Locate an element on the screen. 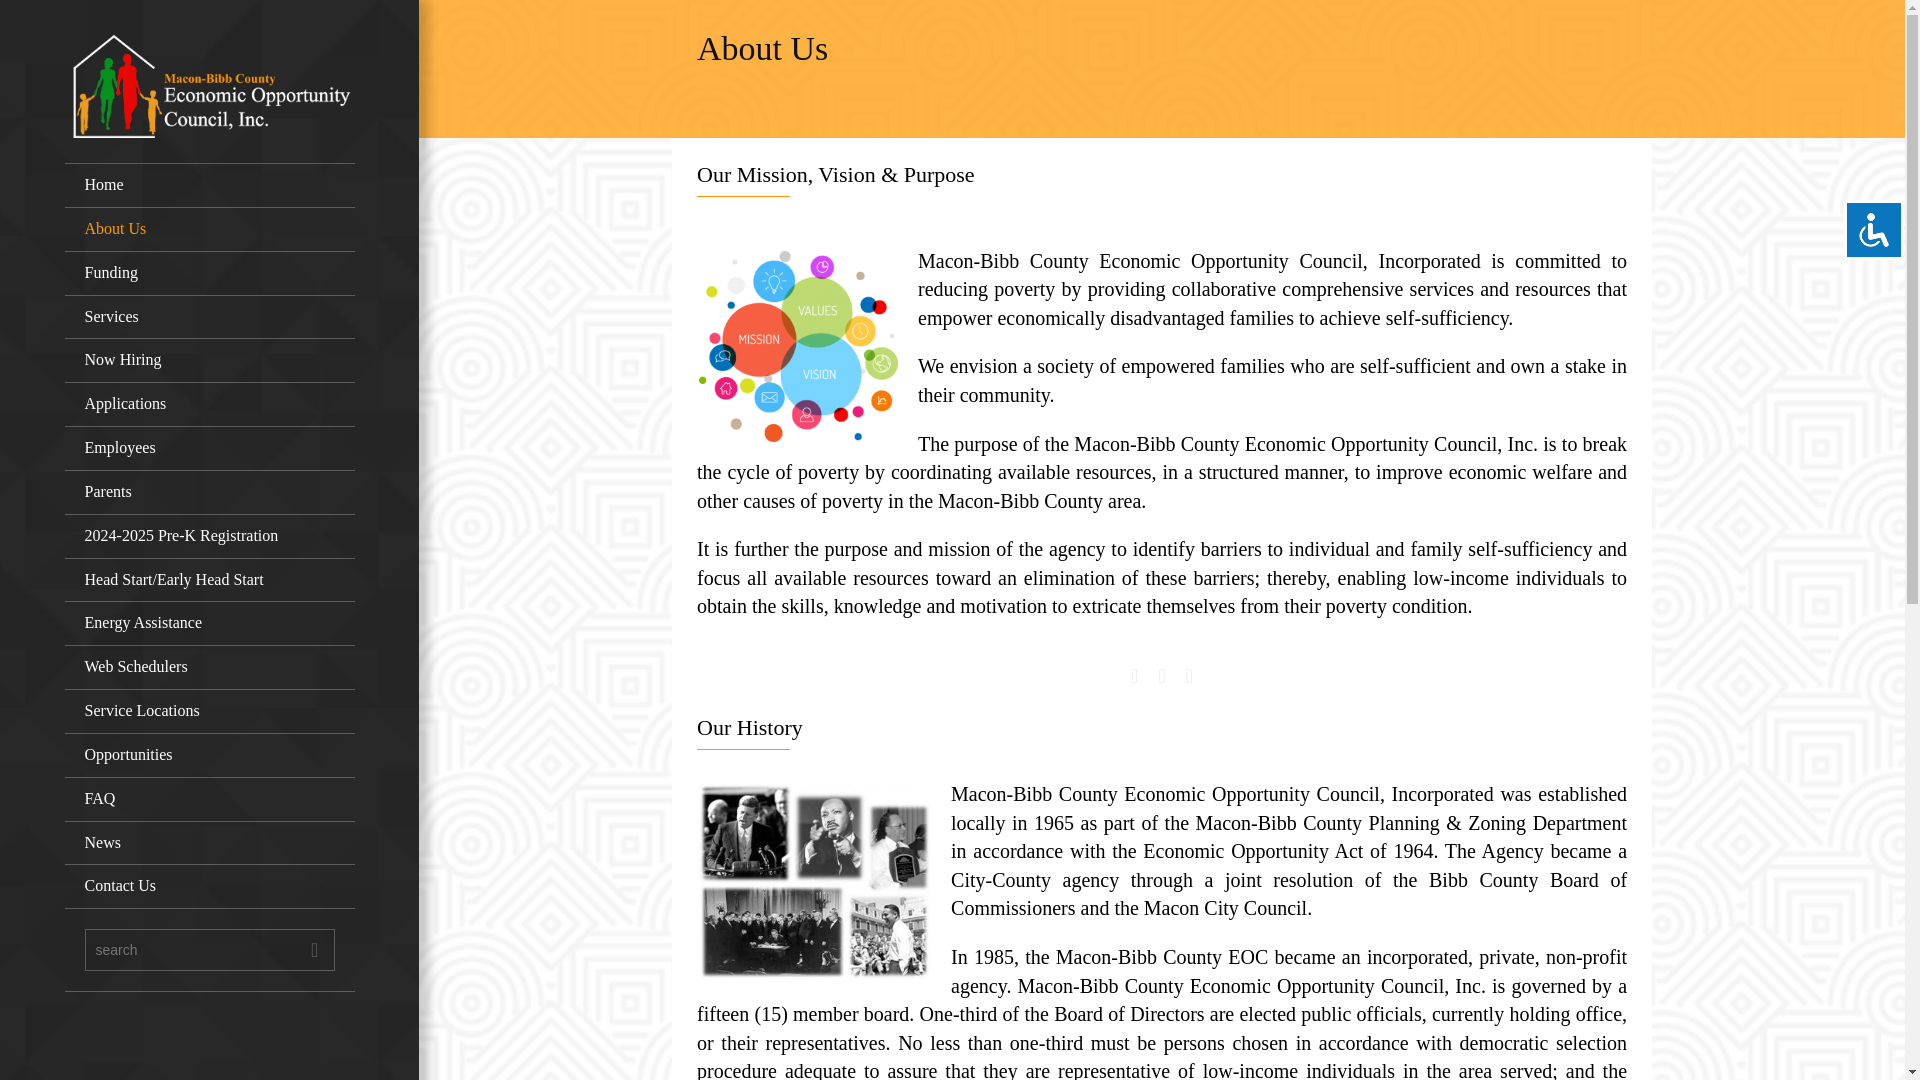 This screenshot has width=1920, height=1080. Applications is located at coordinates (210, 404).